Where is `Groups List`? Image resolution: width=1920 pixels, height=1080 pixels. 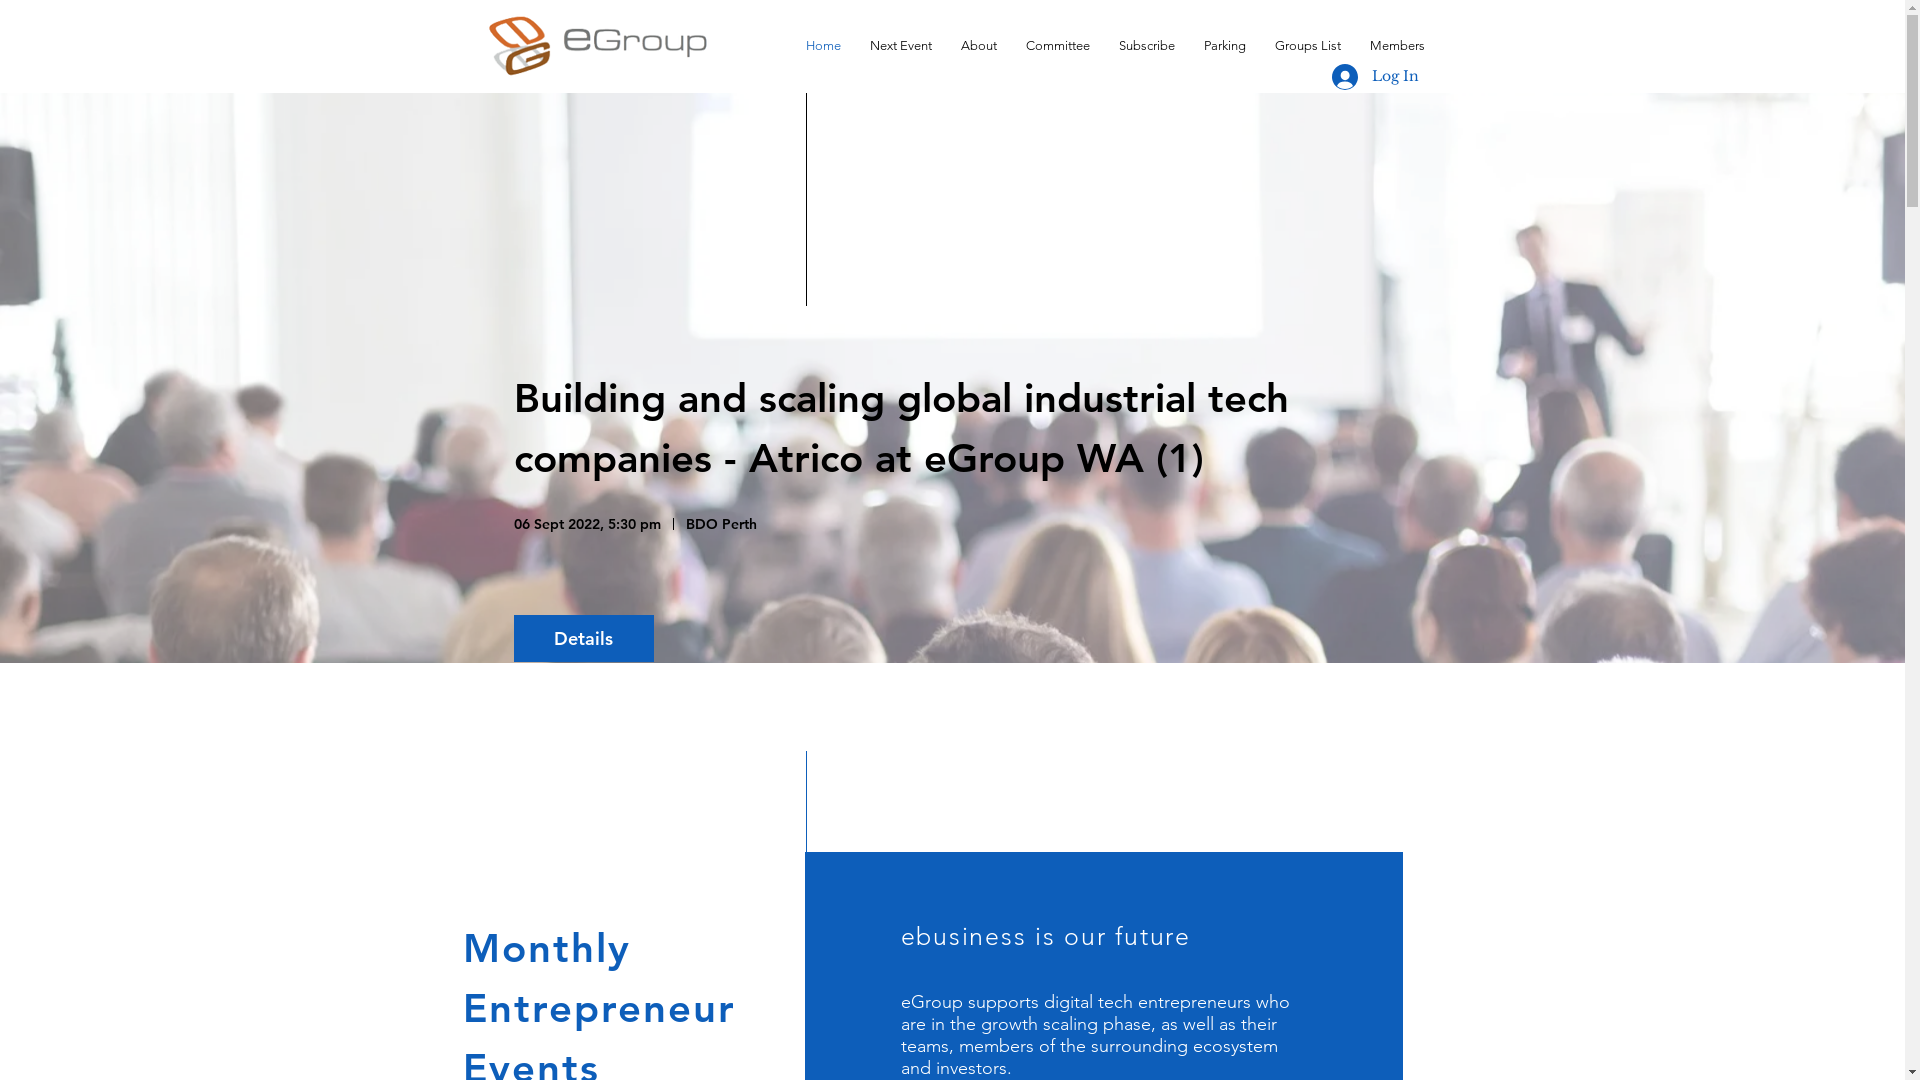 Groups List is located at coordinates (1312, 45).